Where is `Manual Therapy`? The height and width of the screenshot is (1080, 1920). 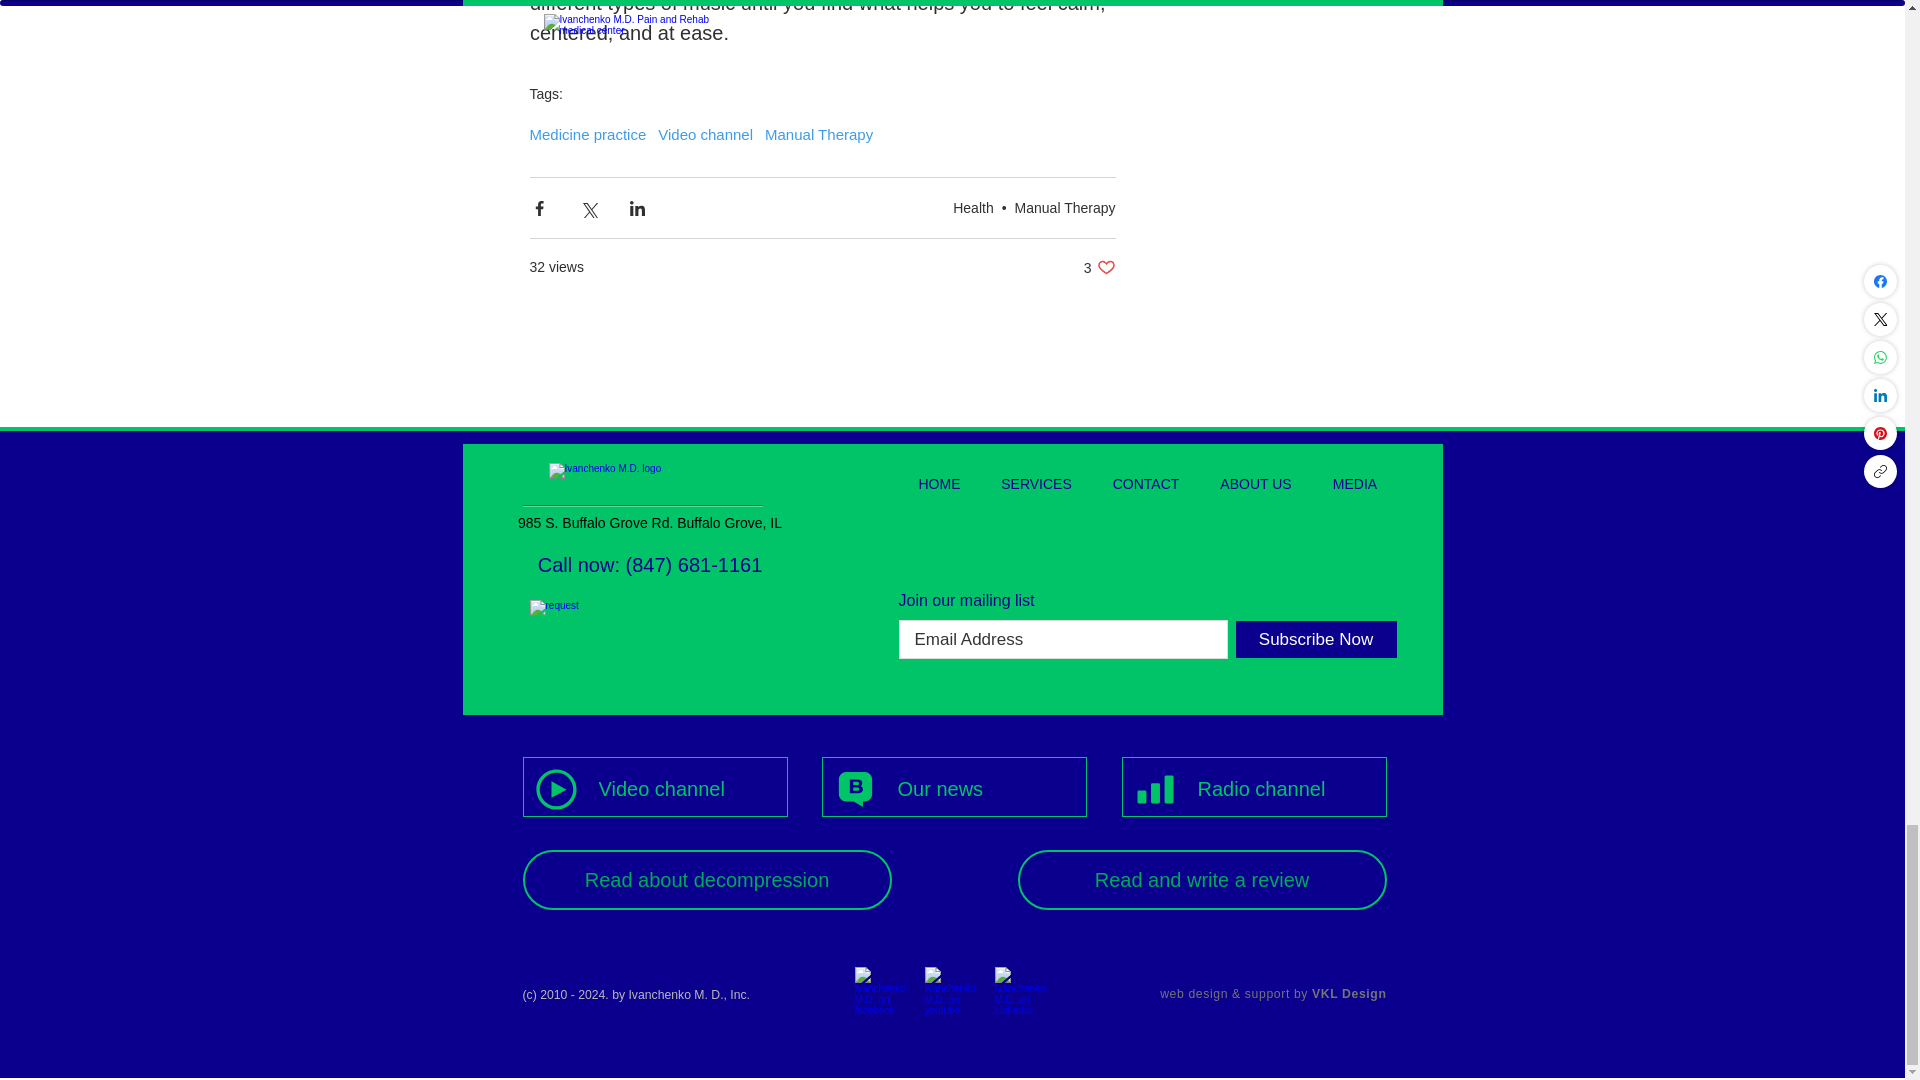
Manual Therapy is located at coordinates (951, 994).